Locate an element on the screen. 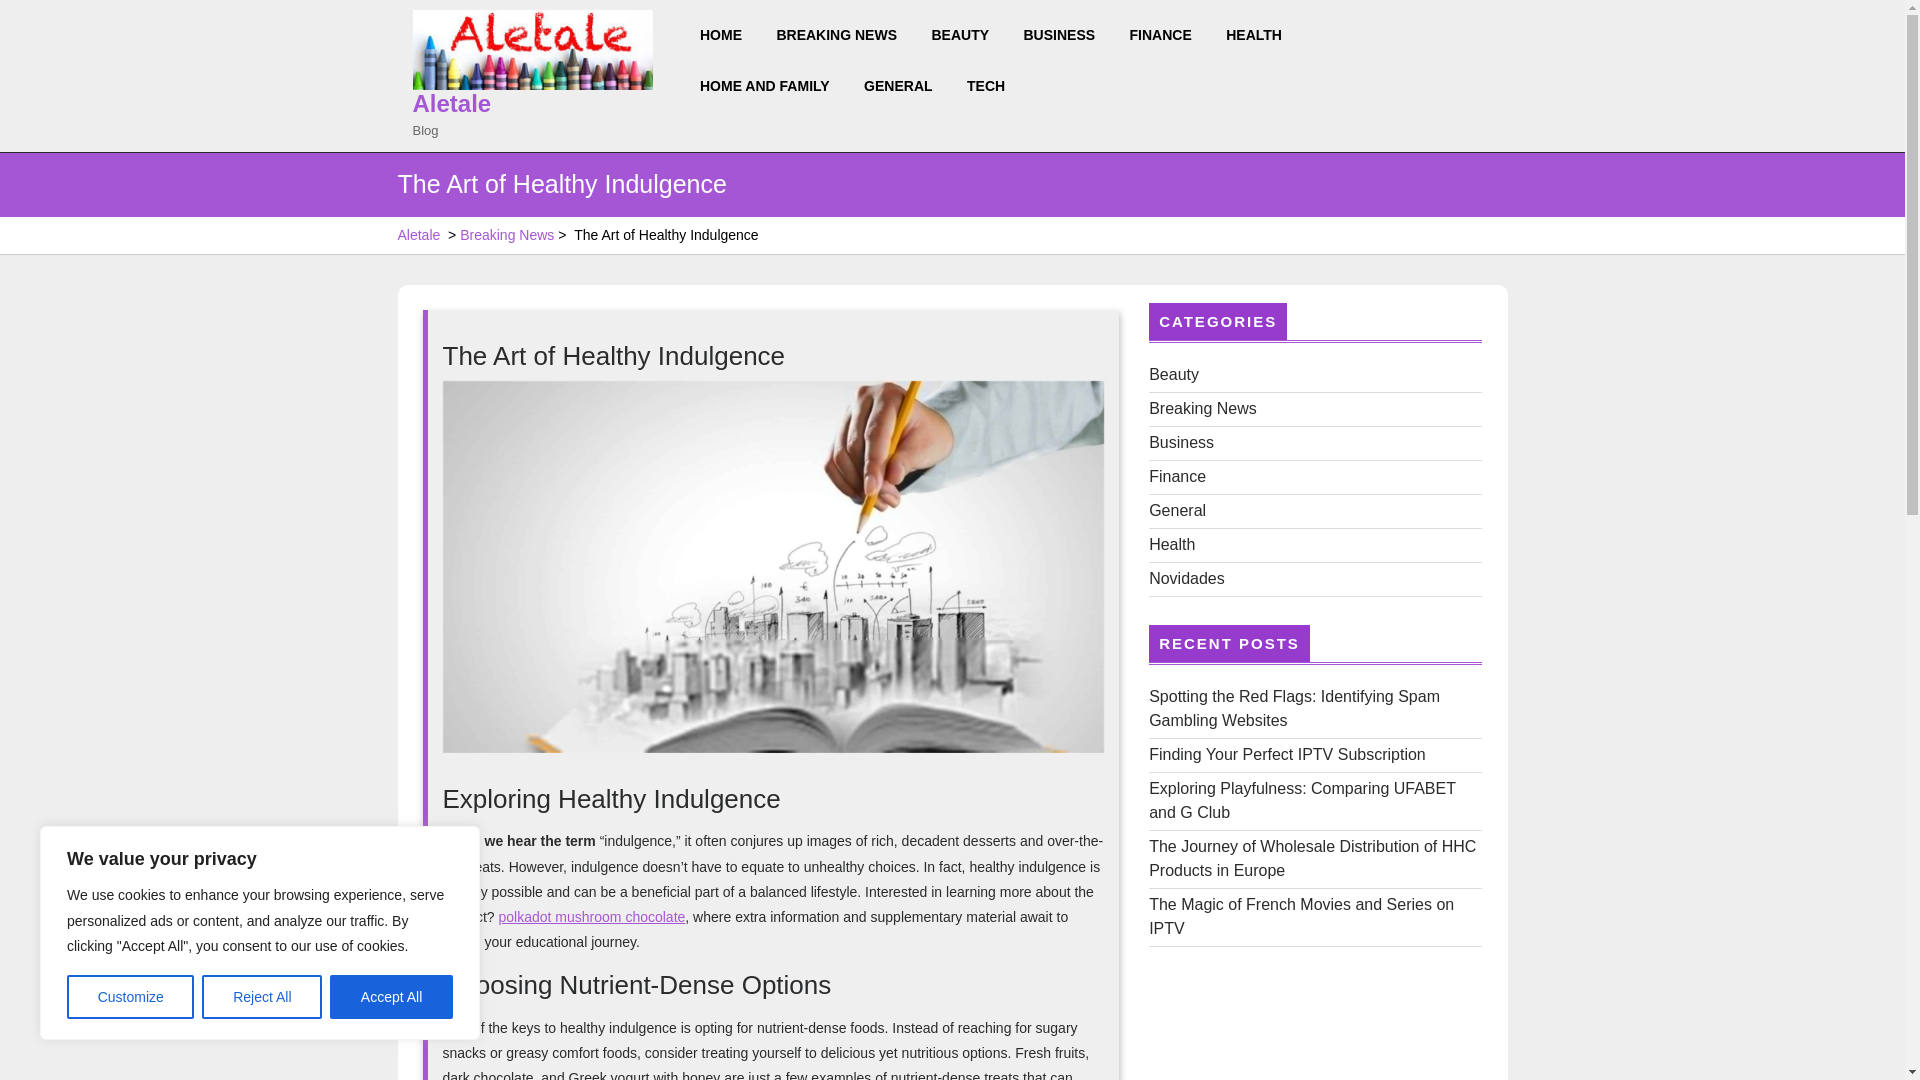 The height and width of the screenshot is (1080, 1920). Aletale is located at coordinates (452, 102).